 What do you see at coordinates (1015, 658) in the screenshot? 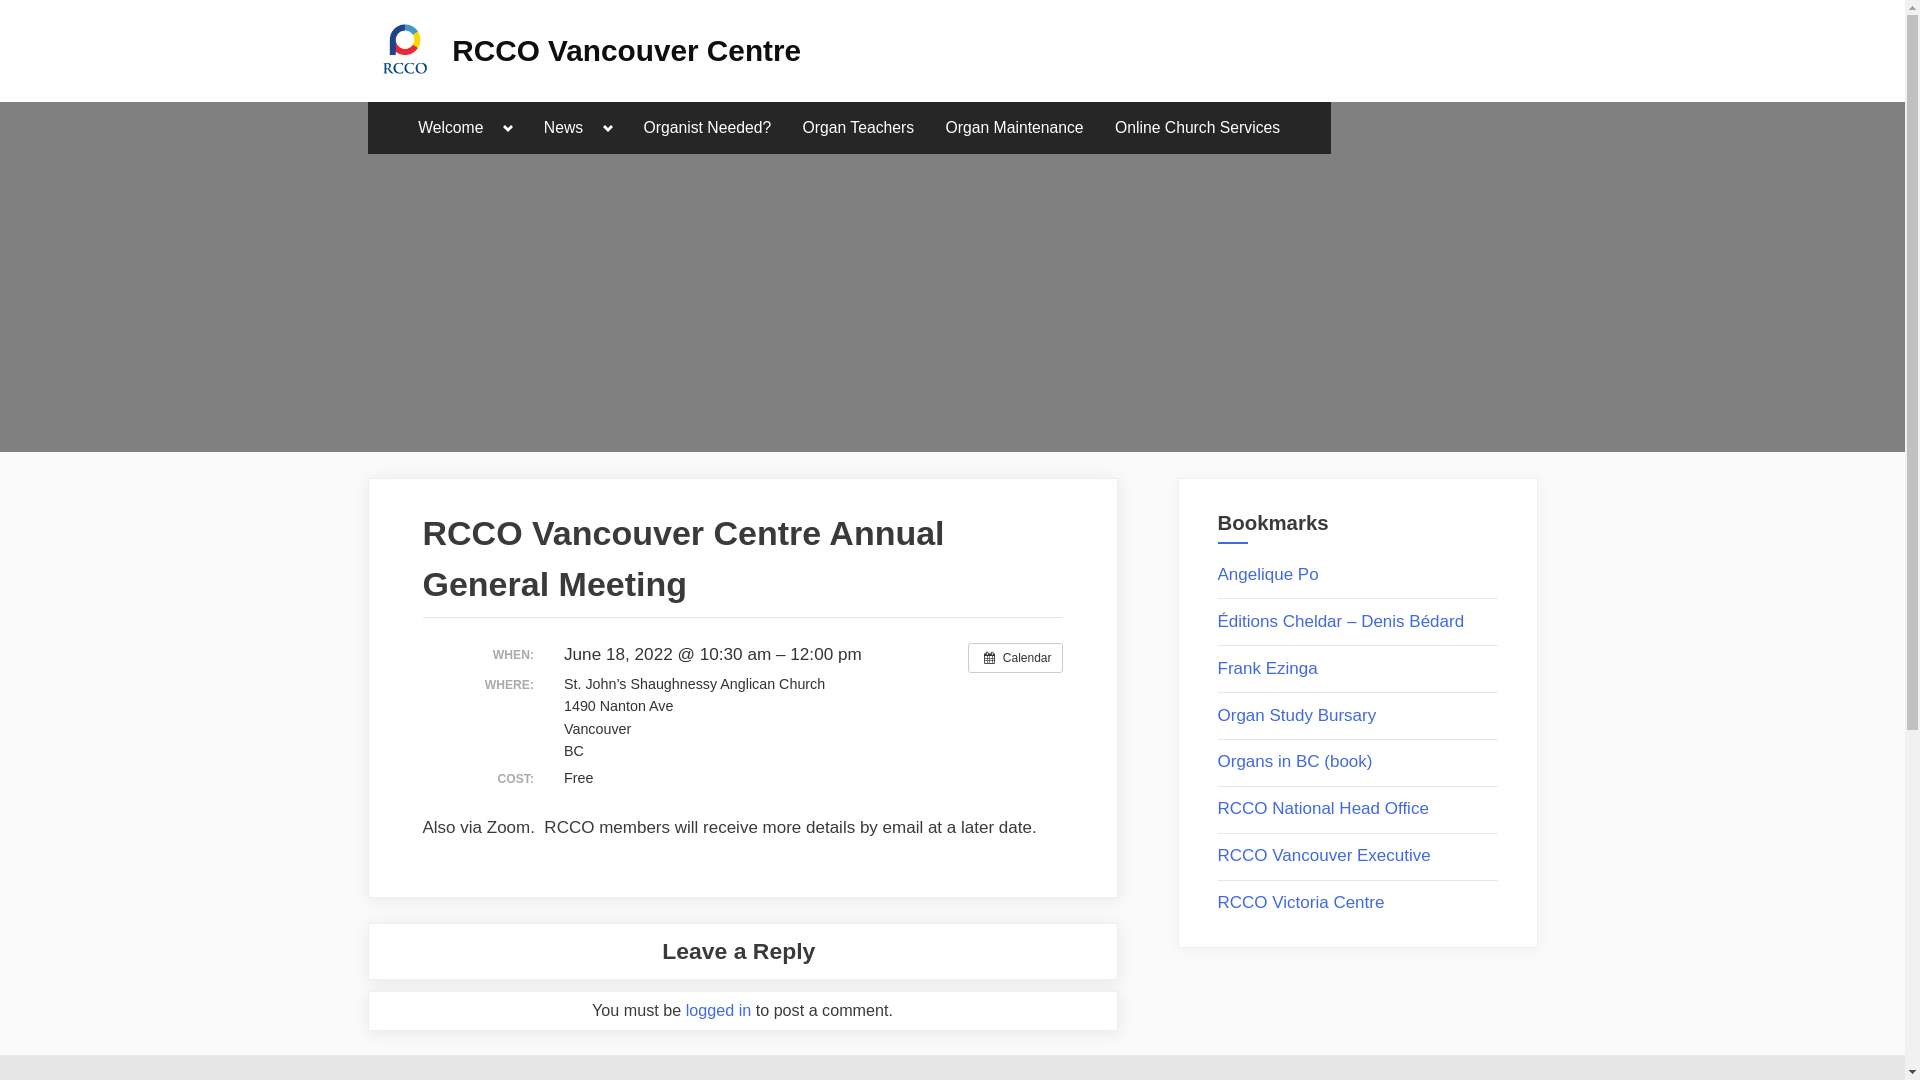
I see `Calendar` at bounding box center [1015, 658].